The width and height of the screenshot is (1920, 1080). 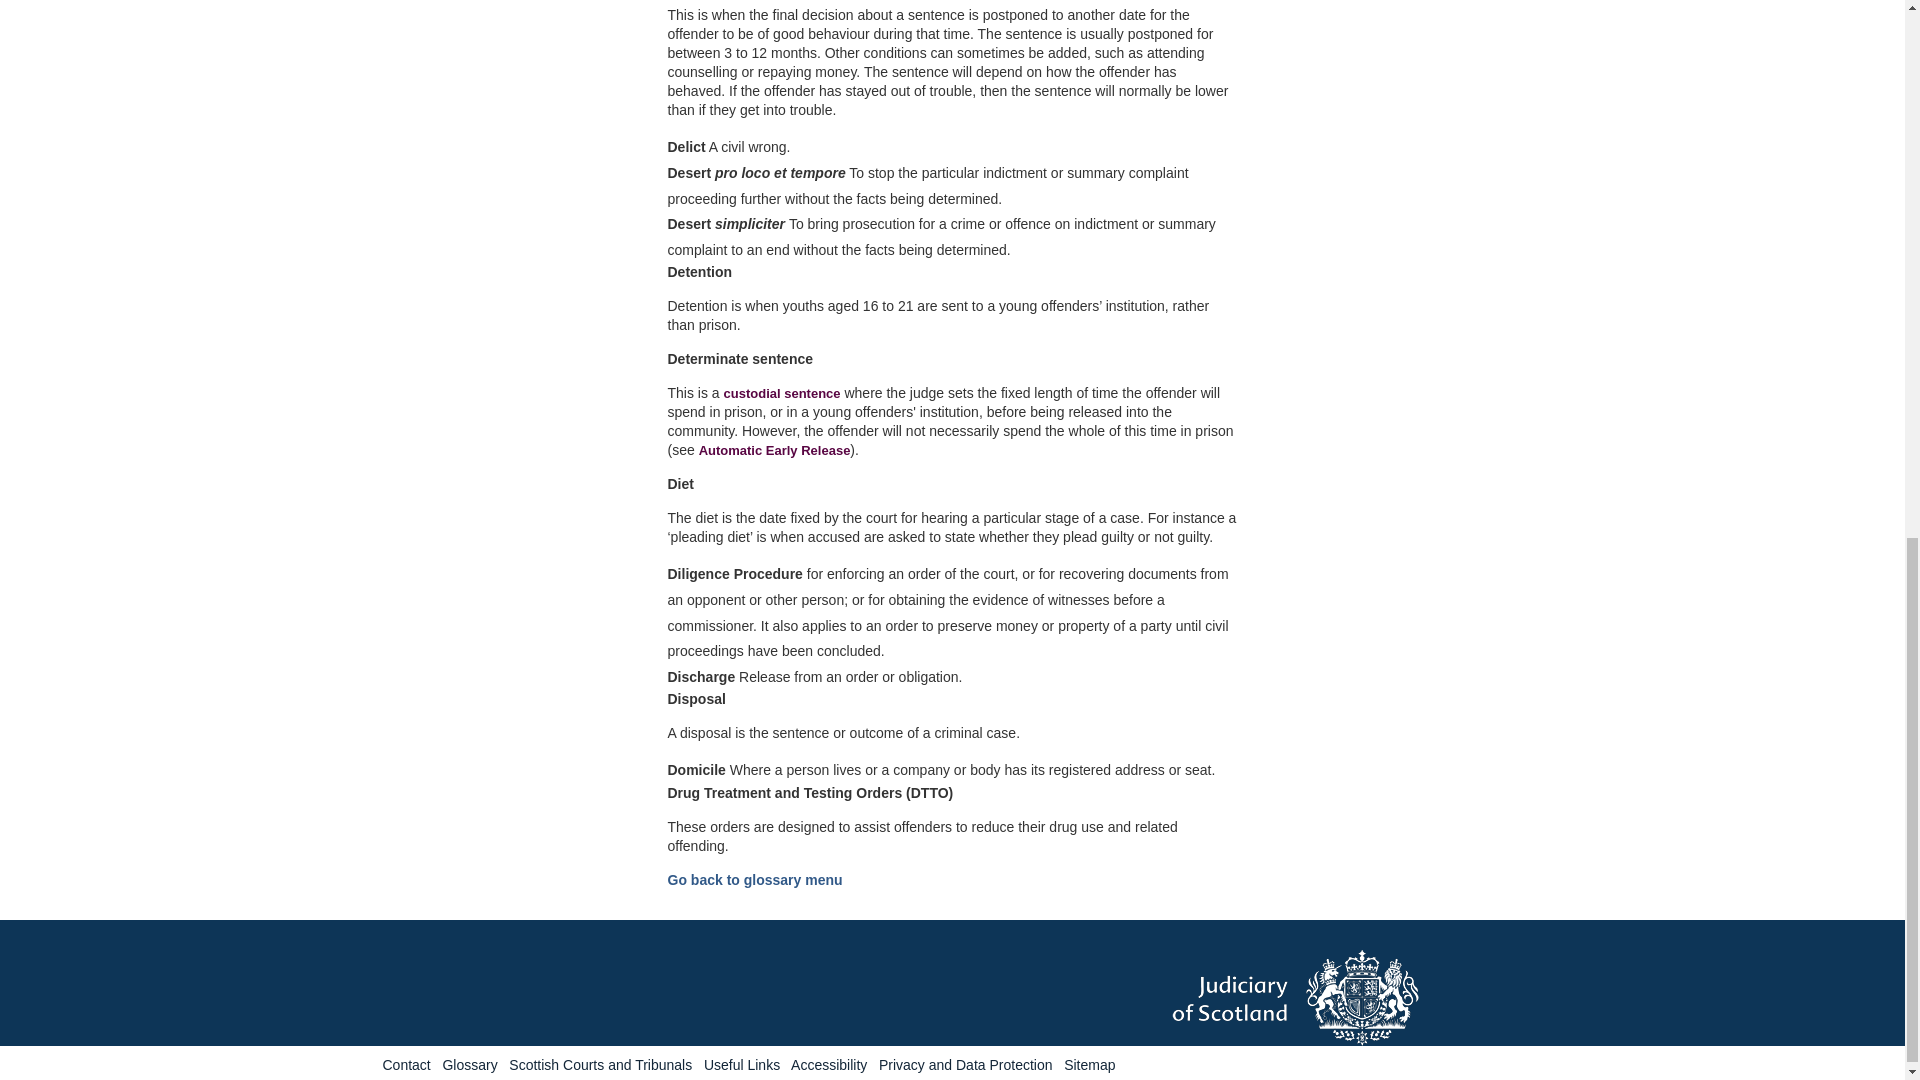 What do you see at coordinates (782, 392) in the screenshot?
I see `custodial sentence` at bounding box center [782, 392].